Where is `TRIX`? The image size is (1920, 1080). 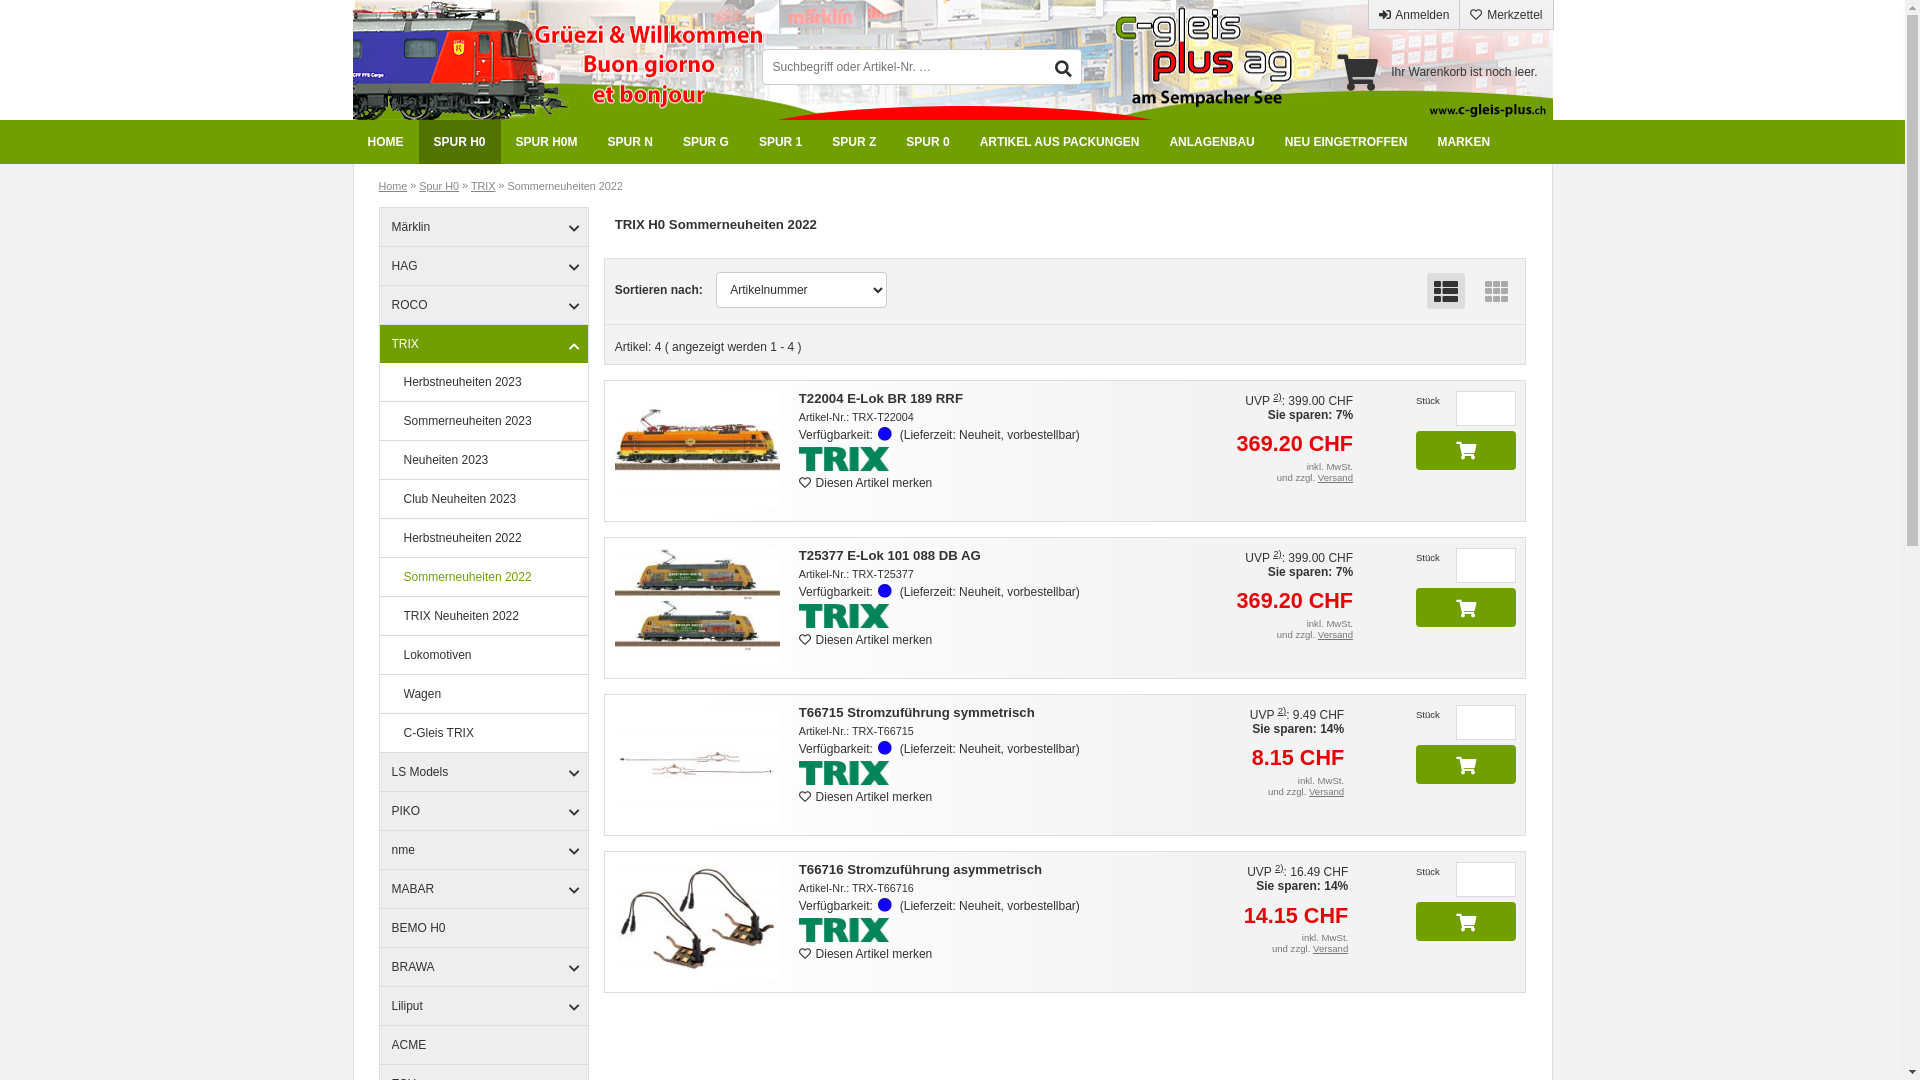
TRIX is located at coordinates (484, 186).